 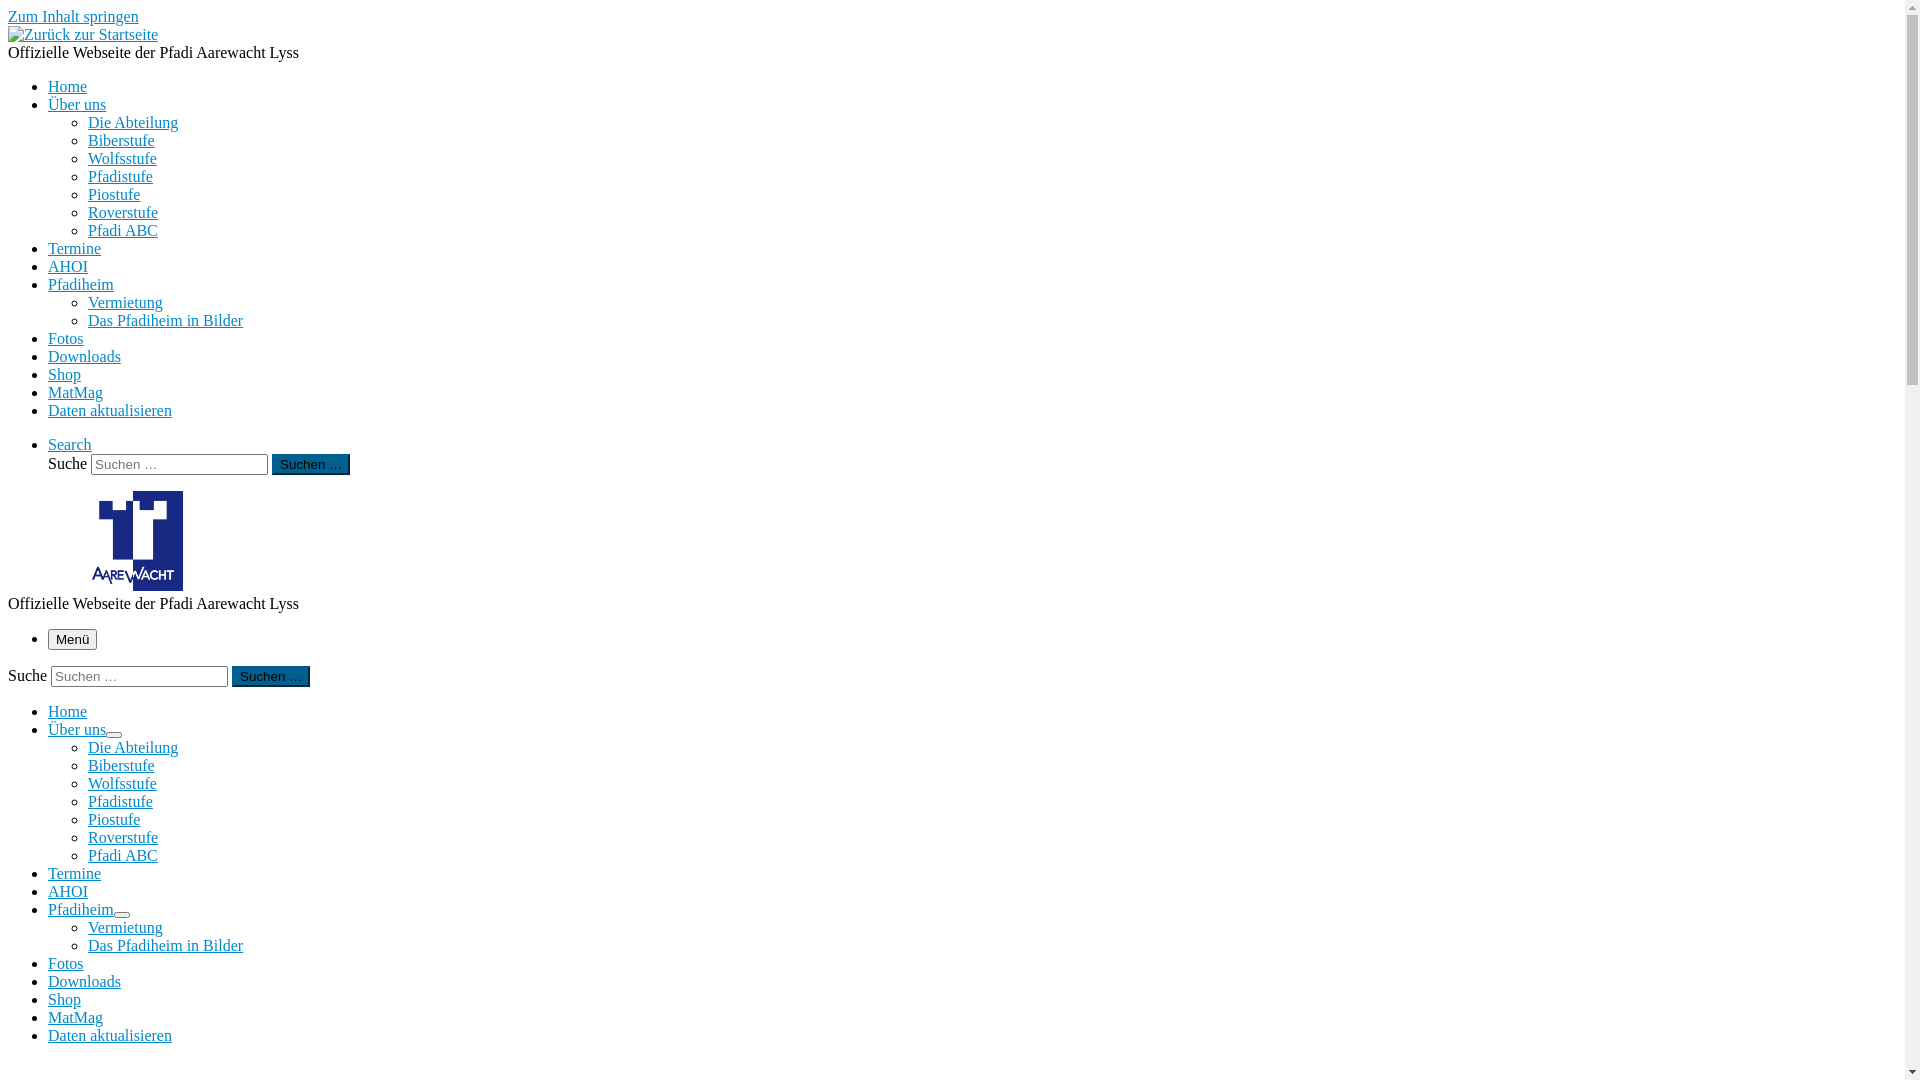 I want to click on Vermietung, so click(x=126, y=302).